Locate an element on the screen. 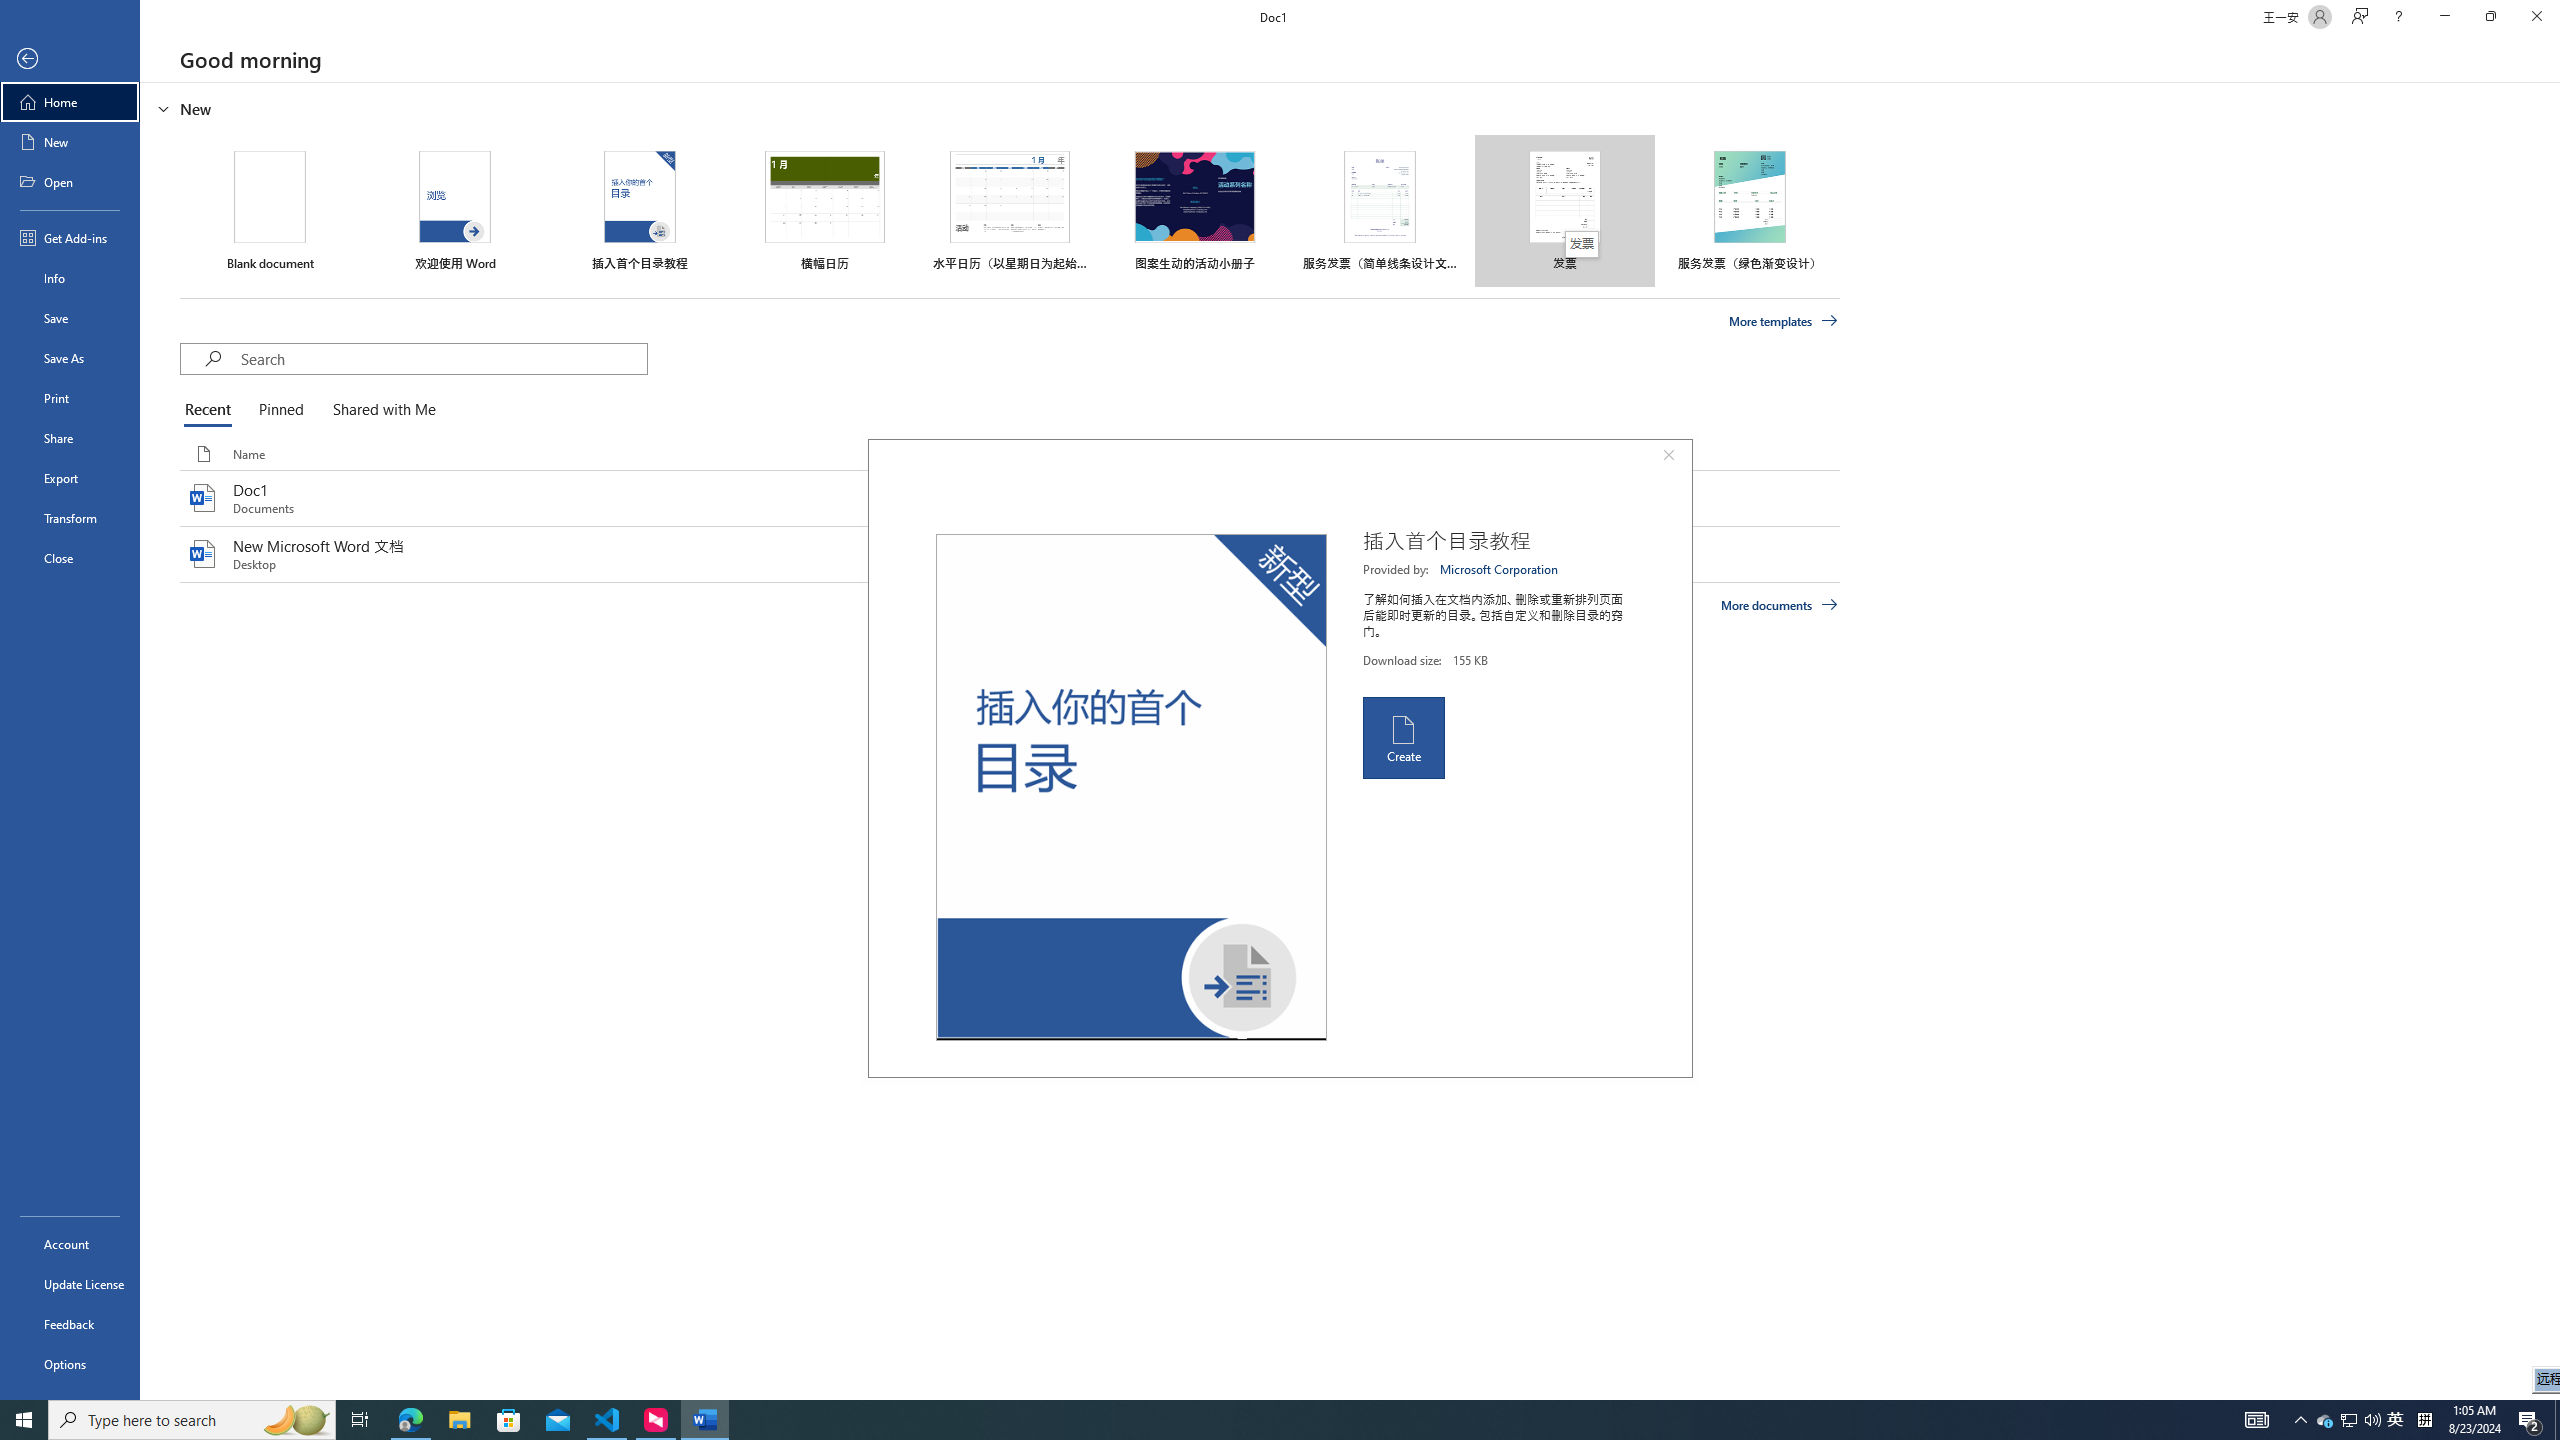 The height and width of the screenshot is (1440, 2560). Account is located at coordinates (70, 1244).